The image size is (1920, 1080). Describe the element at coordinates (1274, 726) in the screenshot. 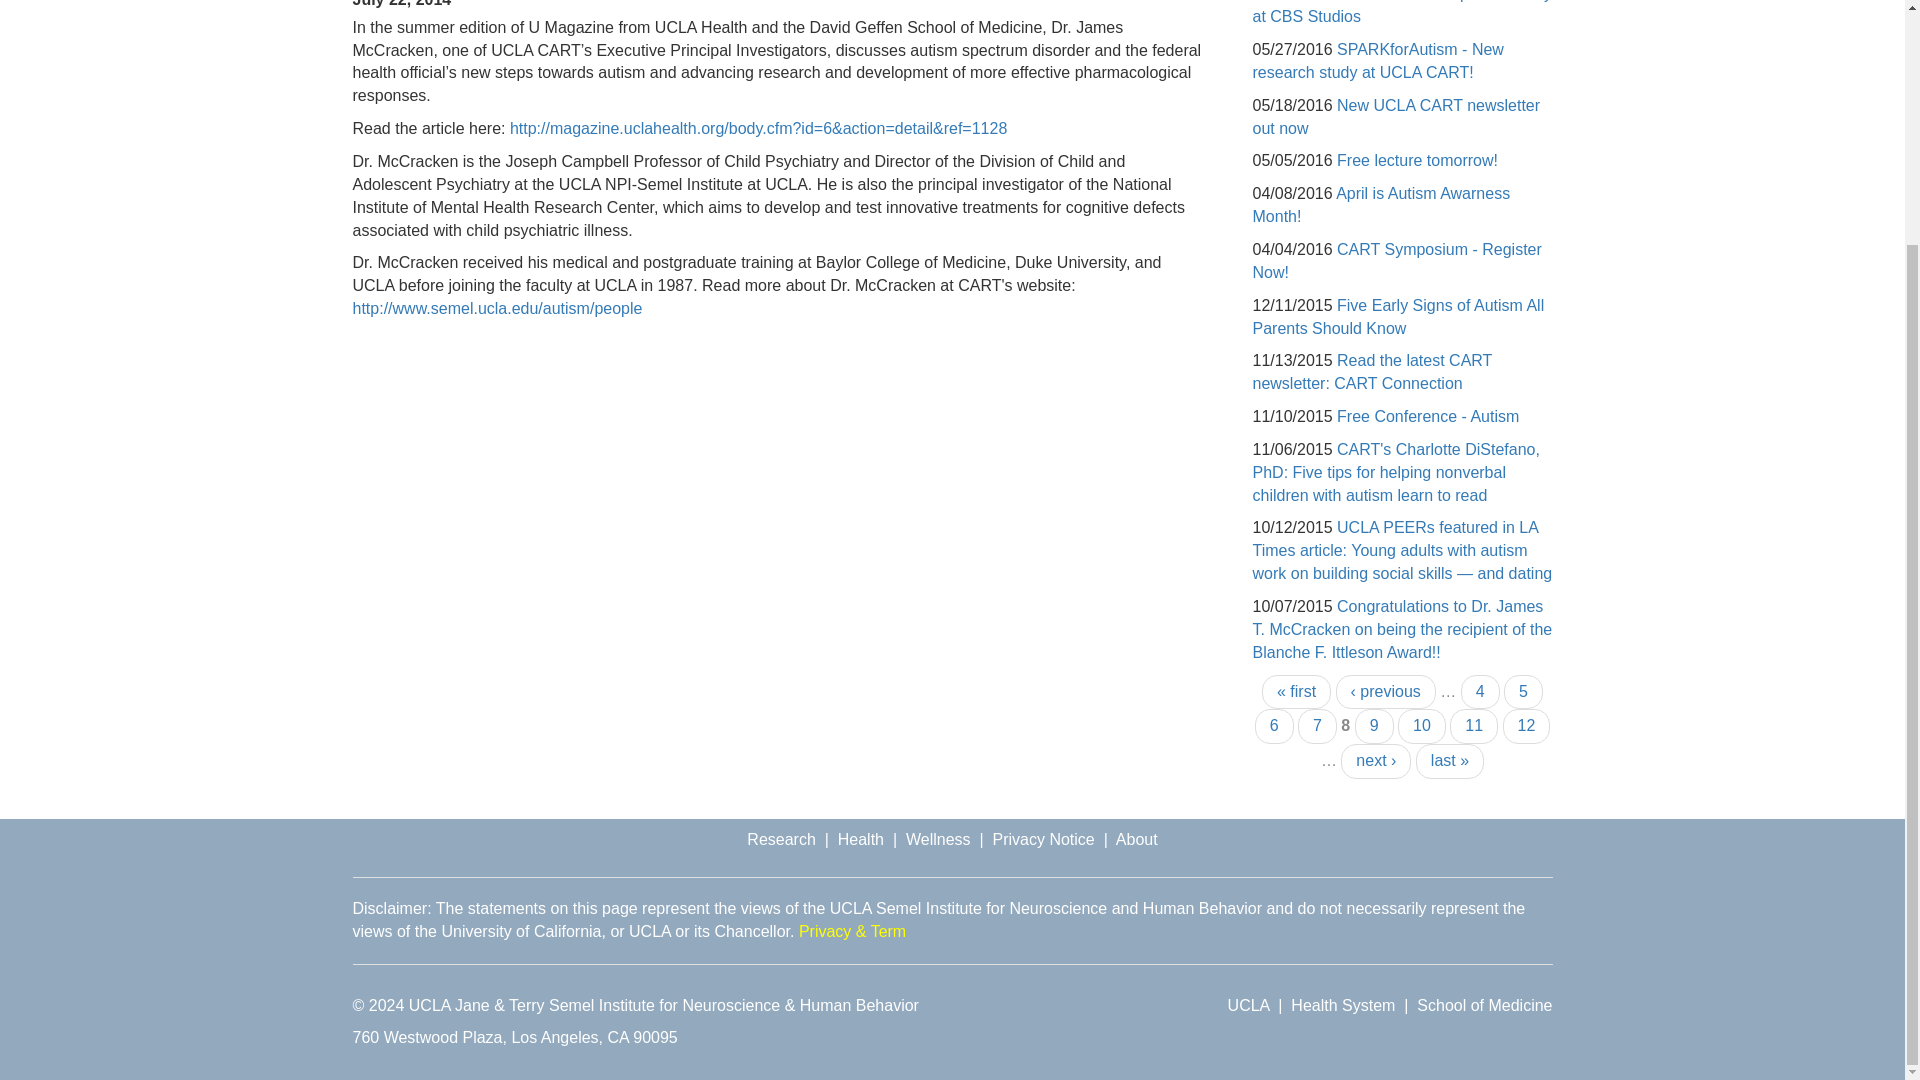

I see `Go to page 6` at that location.